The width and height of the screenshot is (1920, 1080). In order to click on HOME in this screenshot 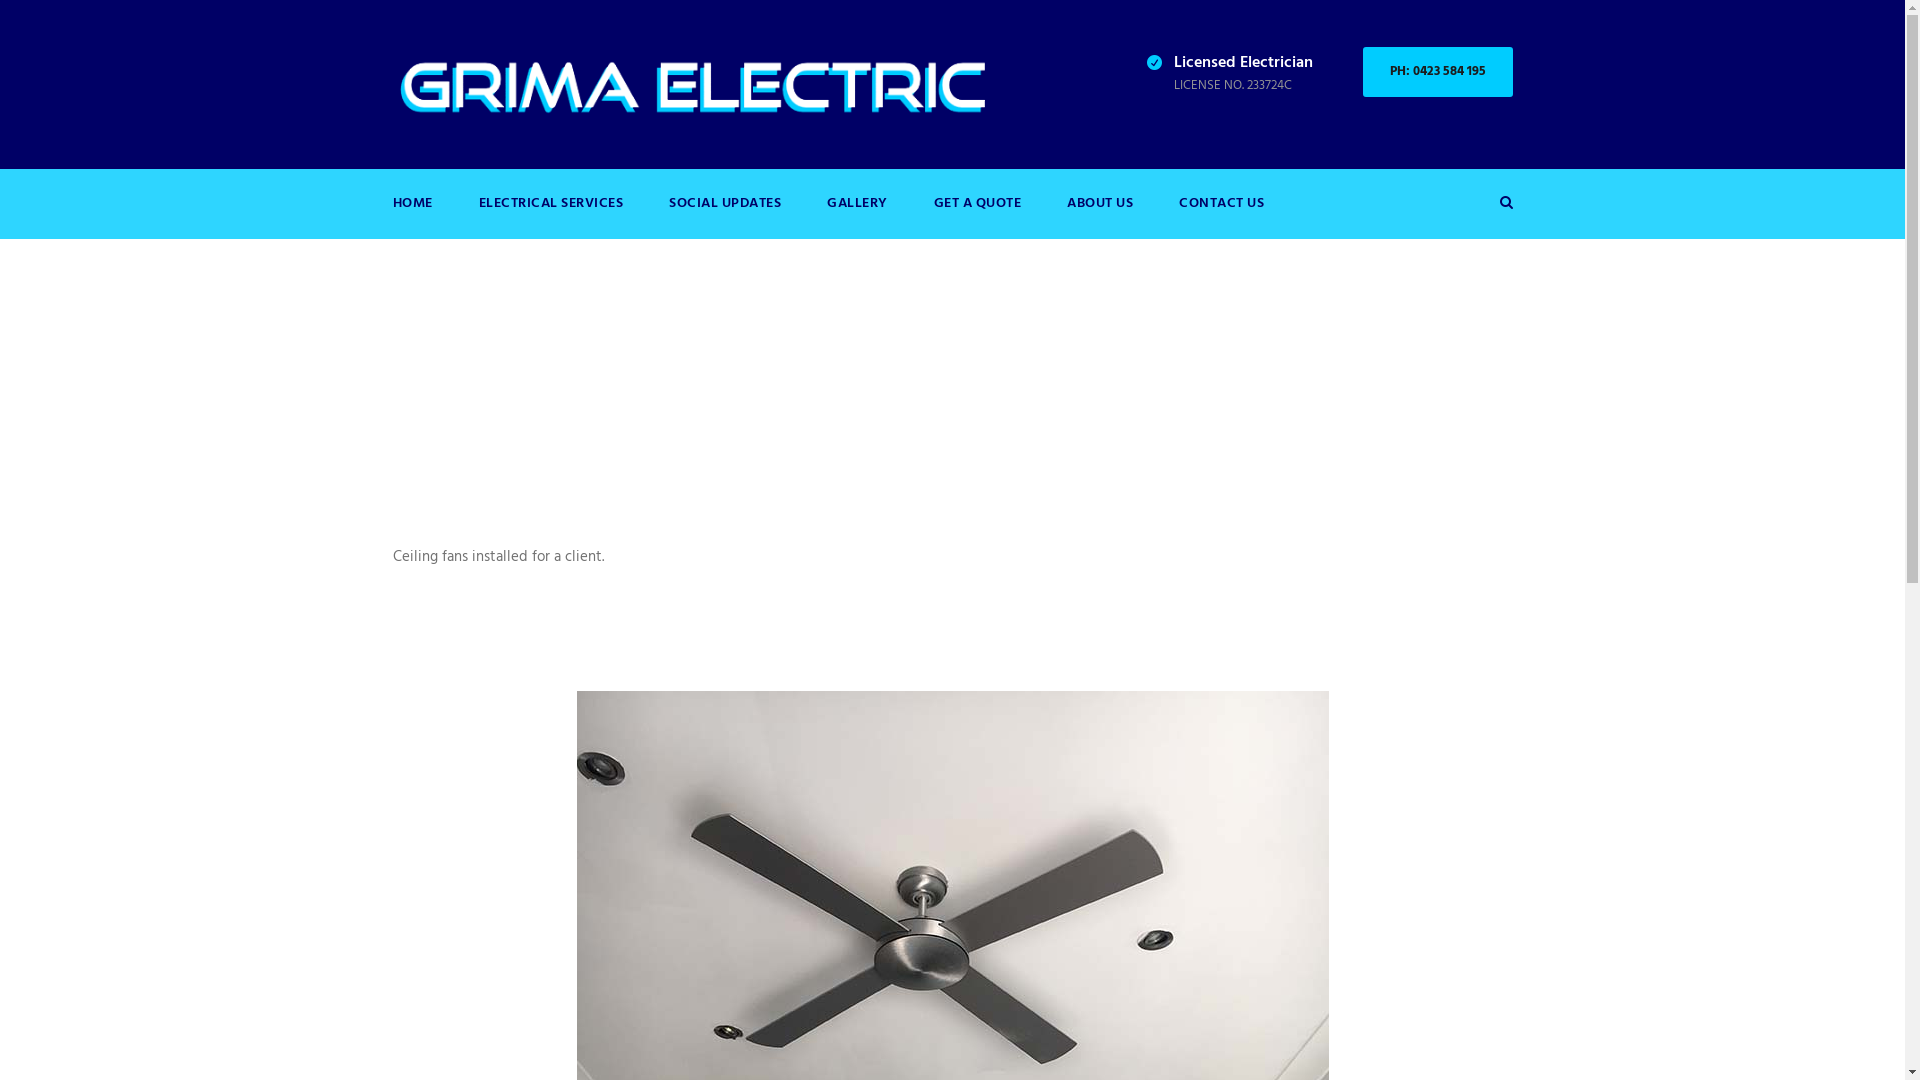, I will do `click(412, 216)`.